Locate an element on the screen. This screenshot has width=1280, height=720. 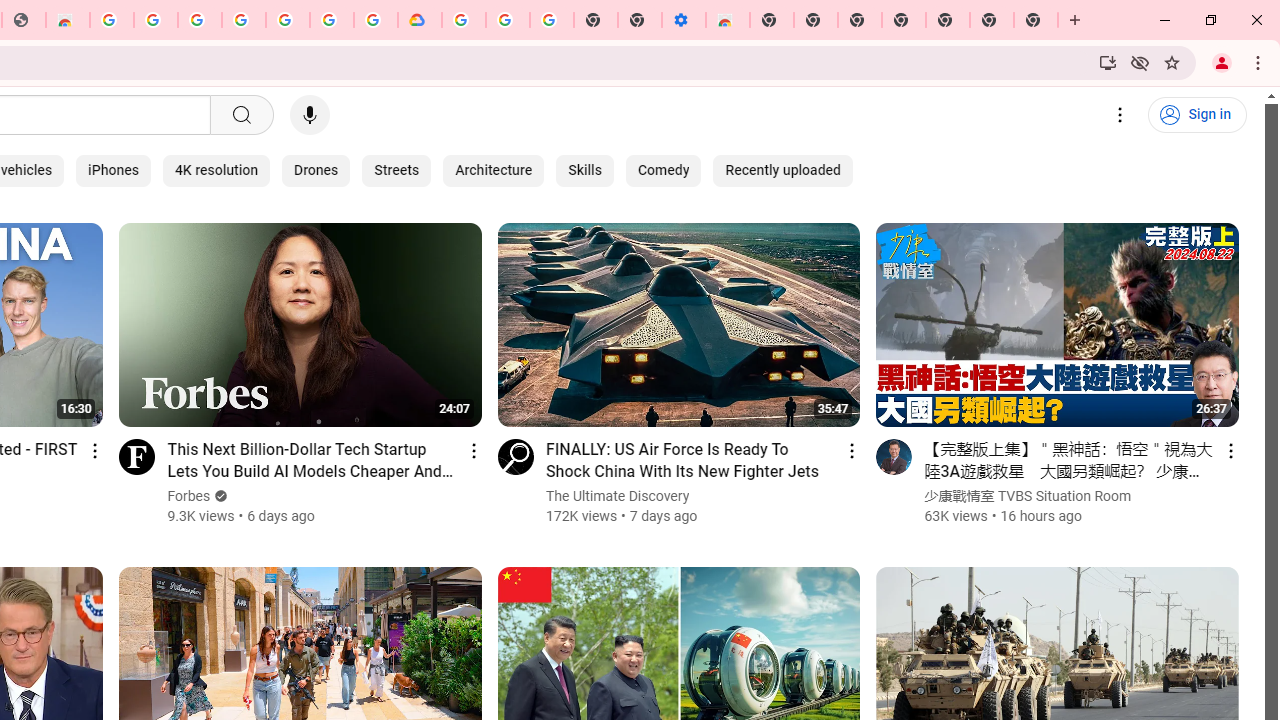
Settings is located at coordinates (1120, 115).